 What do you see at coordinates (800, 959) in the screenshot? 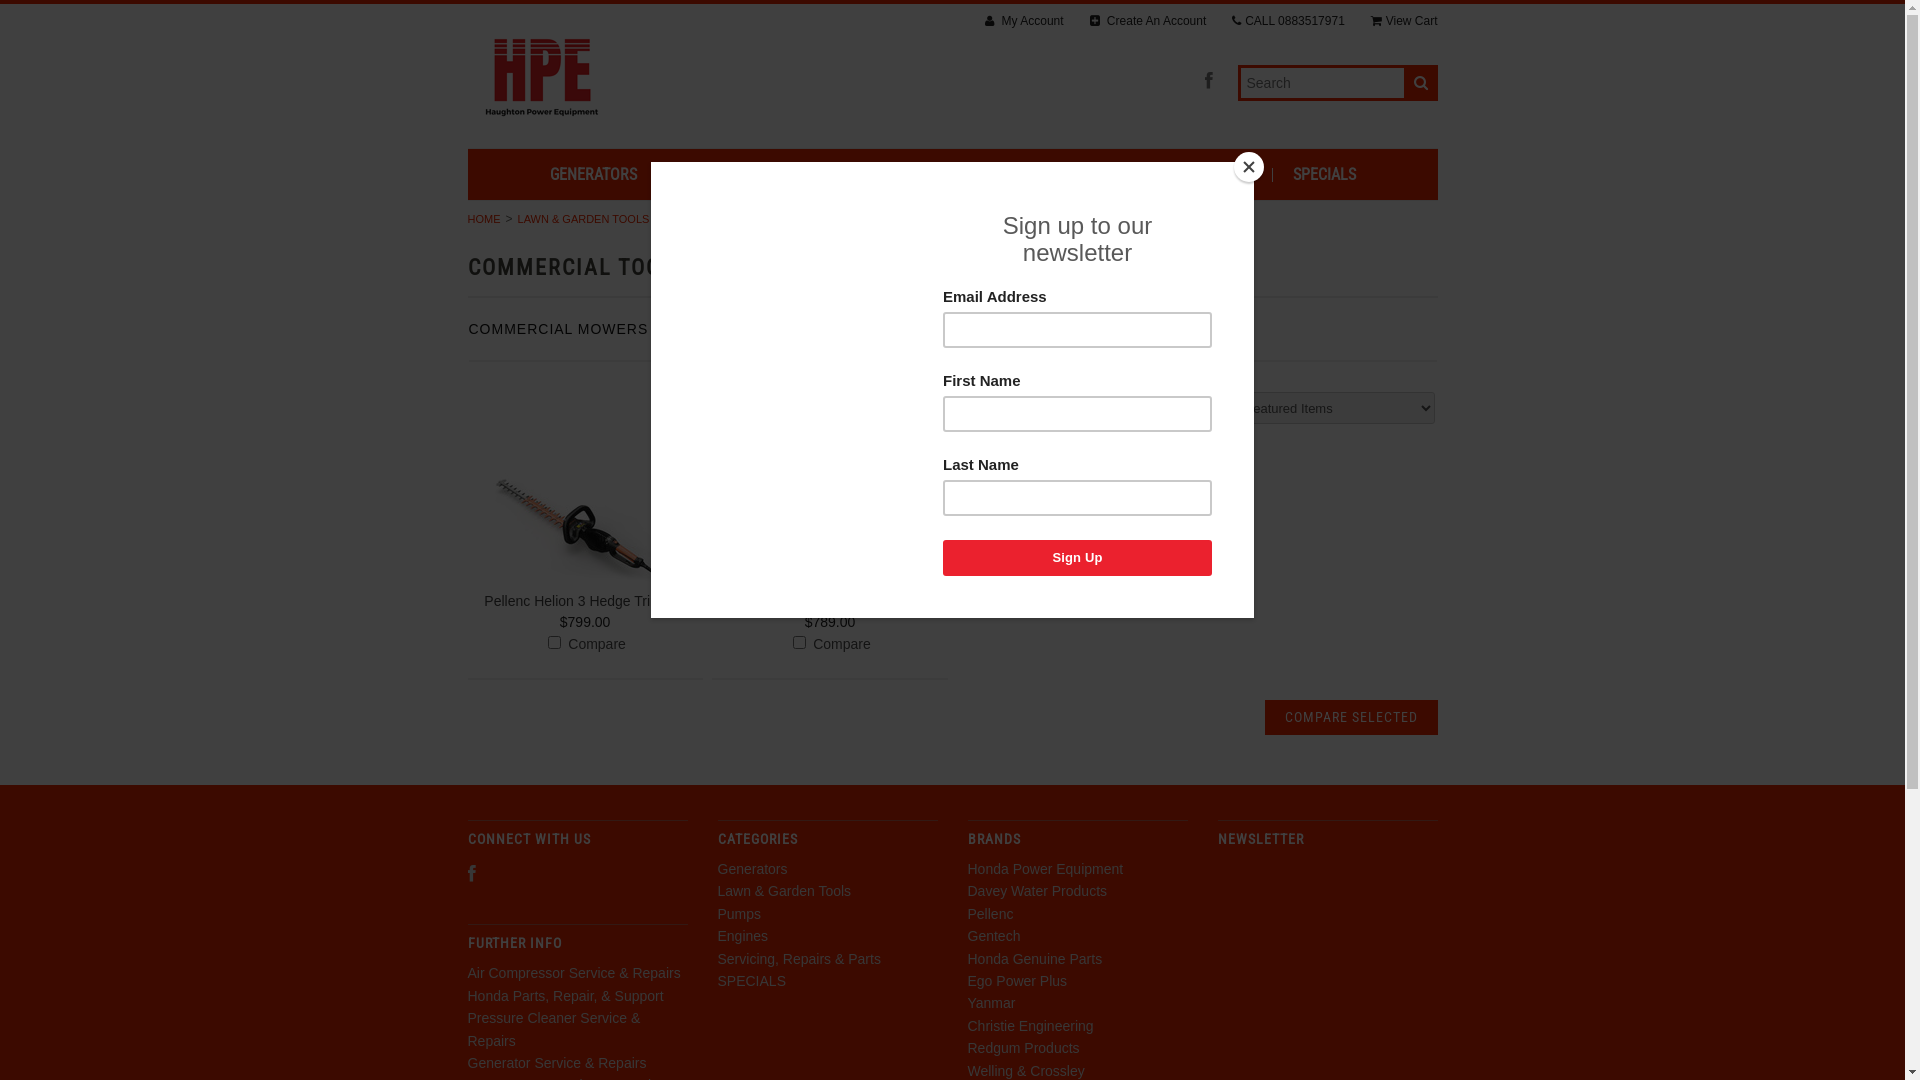
I see `Servicing, Repairs & Parts` at bounding box center [800, 959].